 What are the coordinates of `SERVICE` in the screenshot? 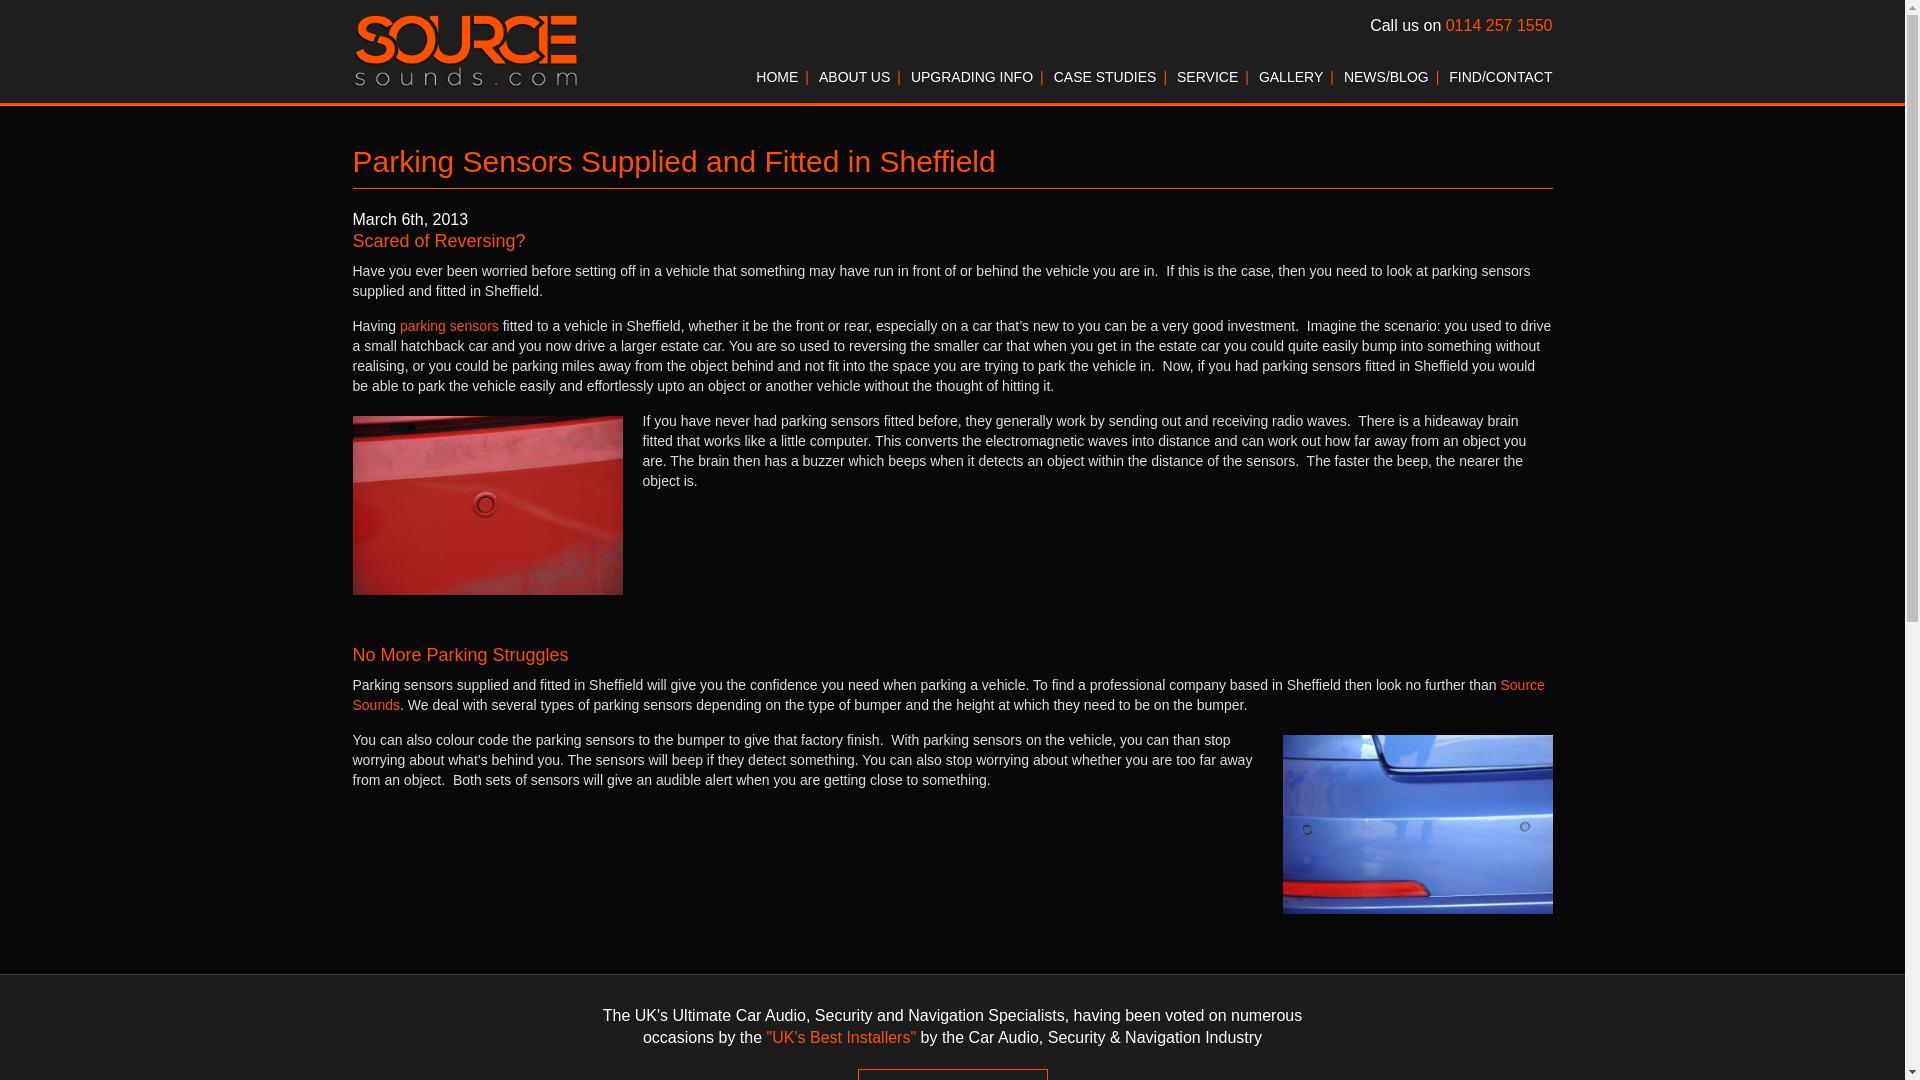 It's located at (1207, 77).